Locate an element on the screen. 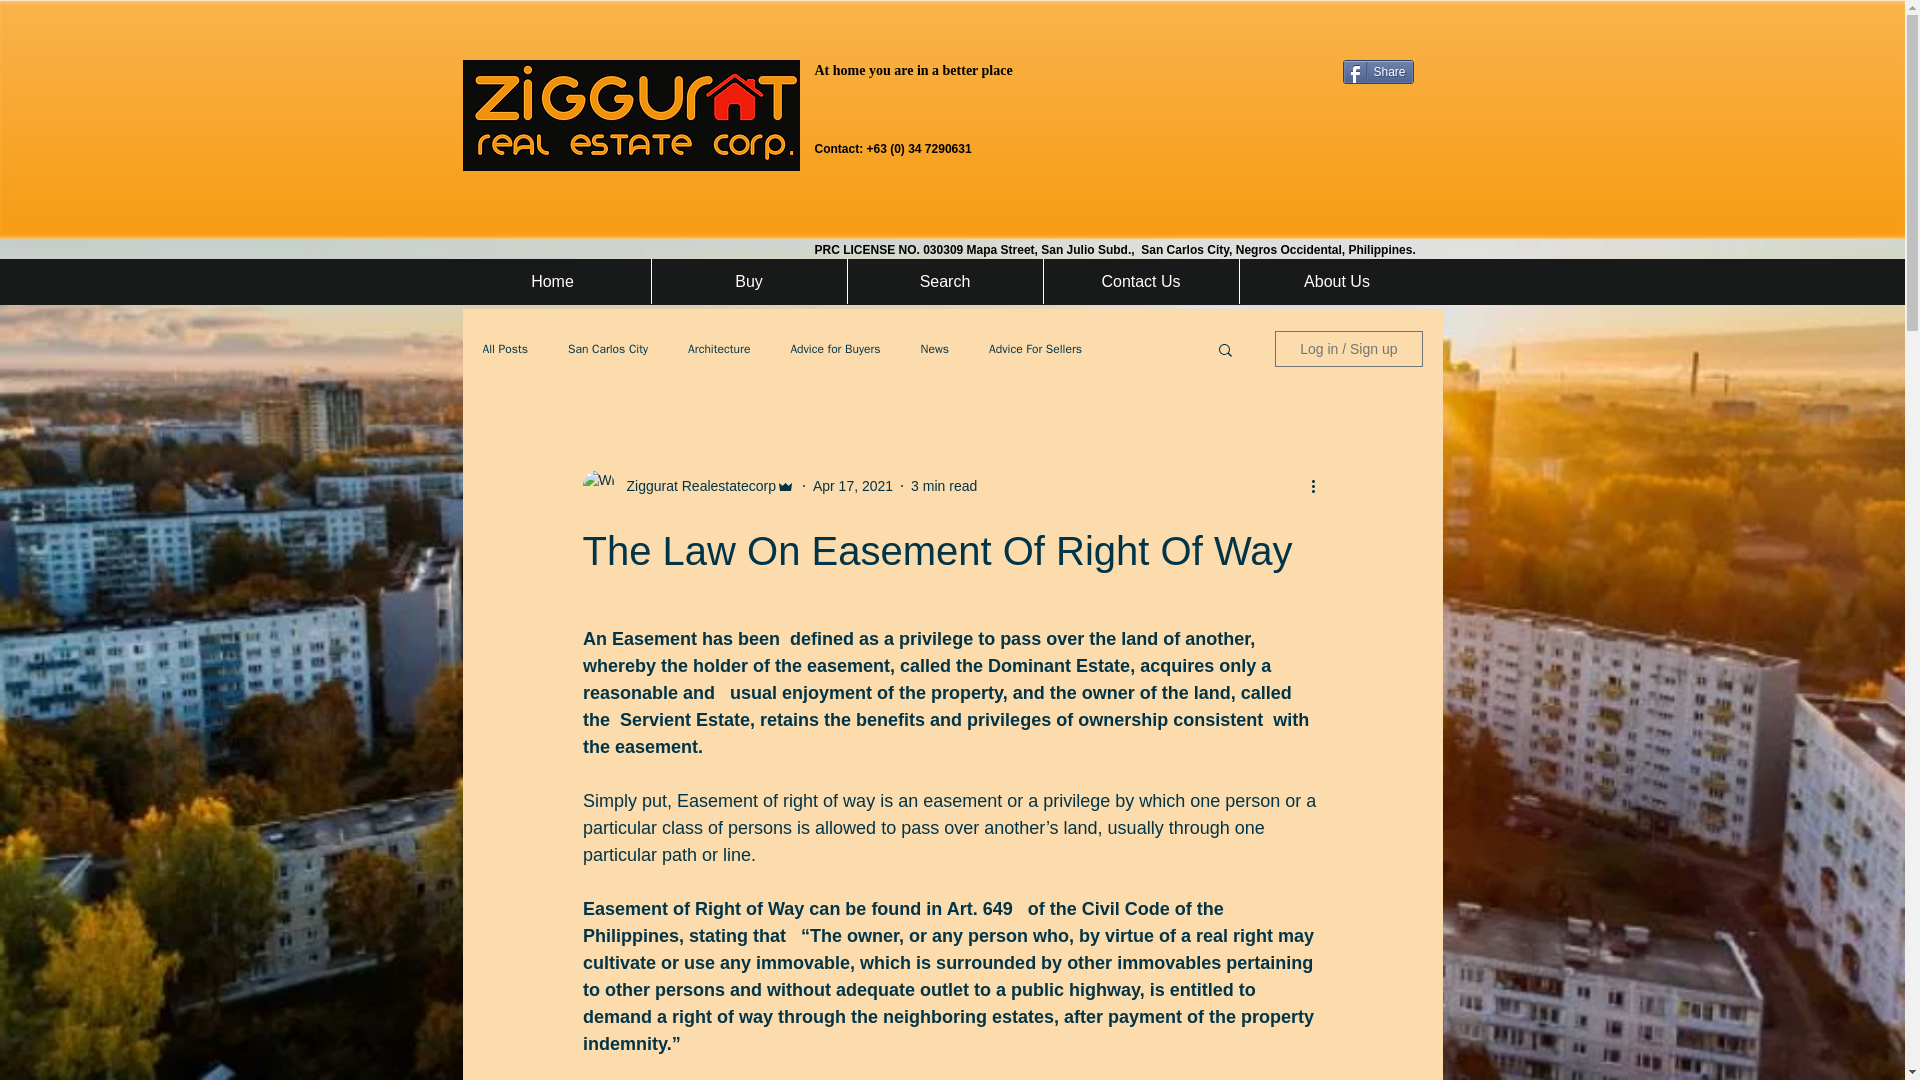 The width and height of the screenshot is (1920, 1080). Apr 17, 2021 is located at coordinates (852, 486).